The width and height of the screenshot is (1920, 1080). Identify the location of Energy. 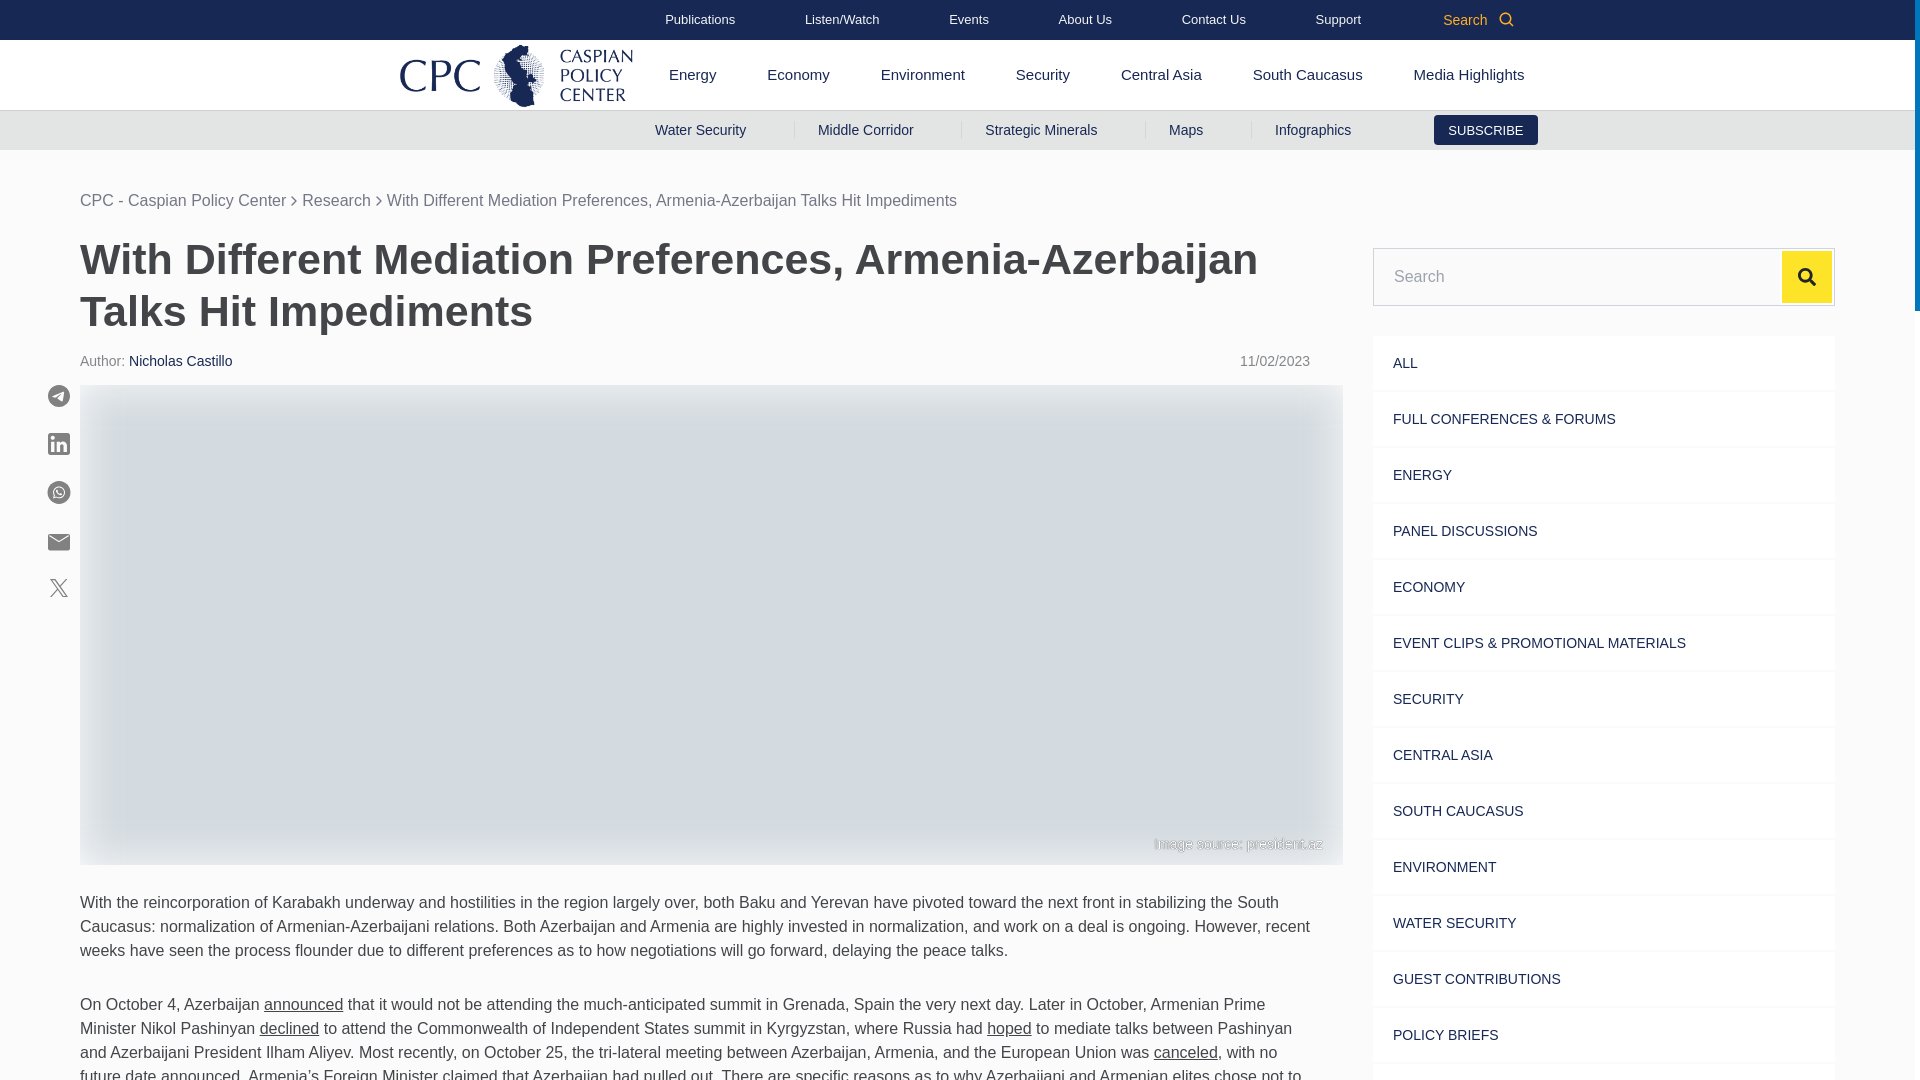
(692, 74).